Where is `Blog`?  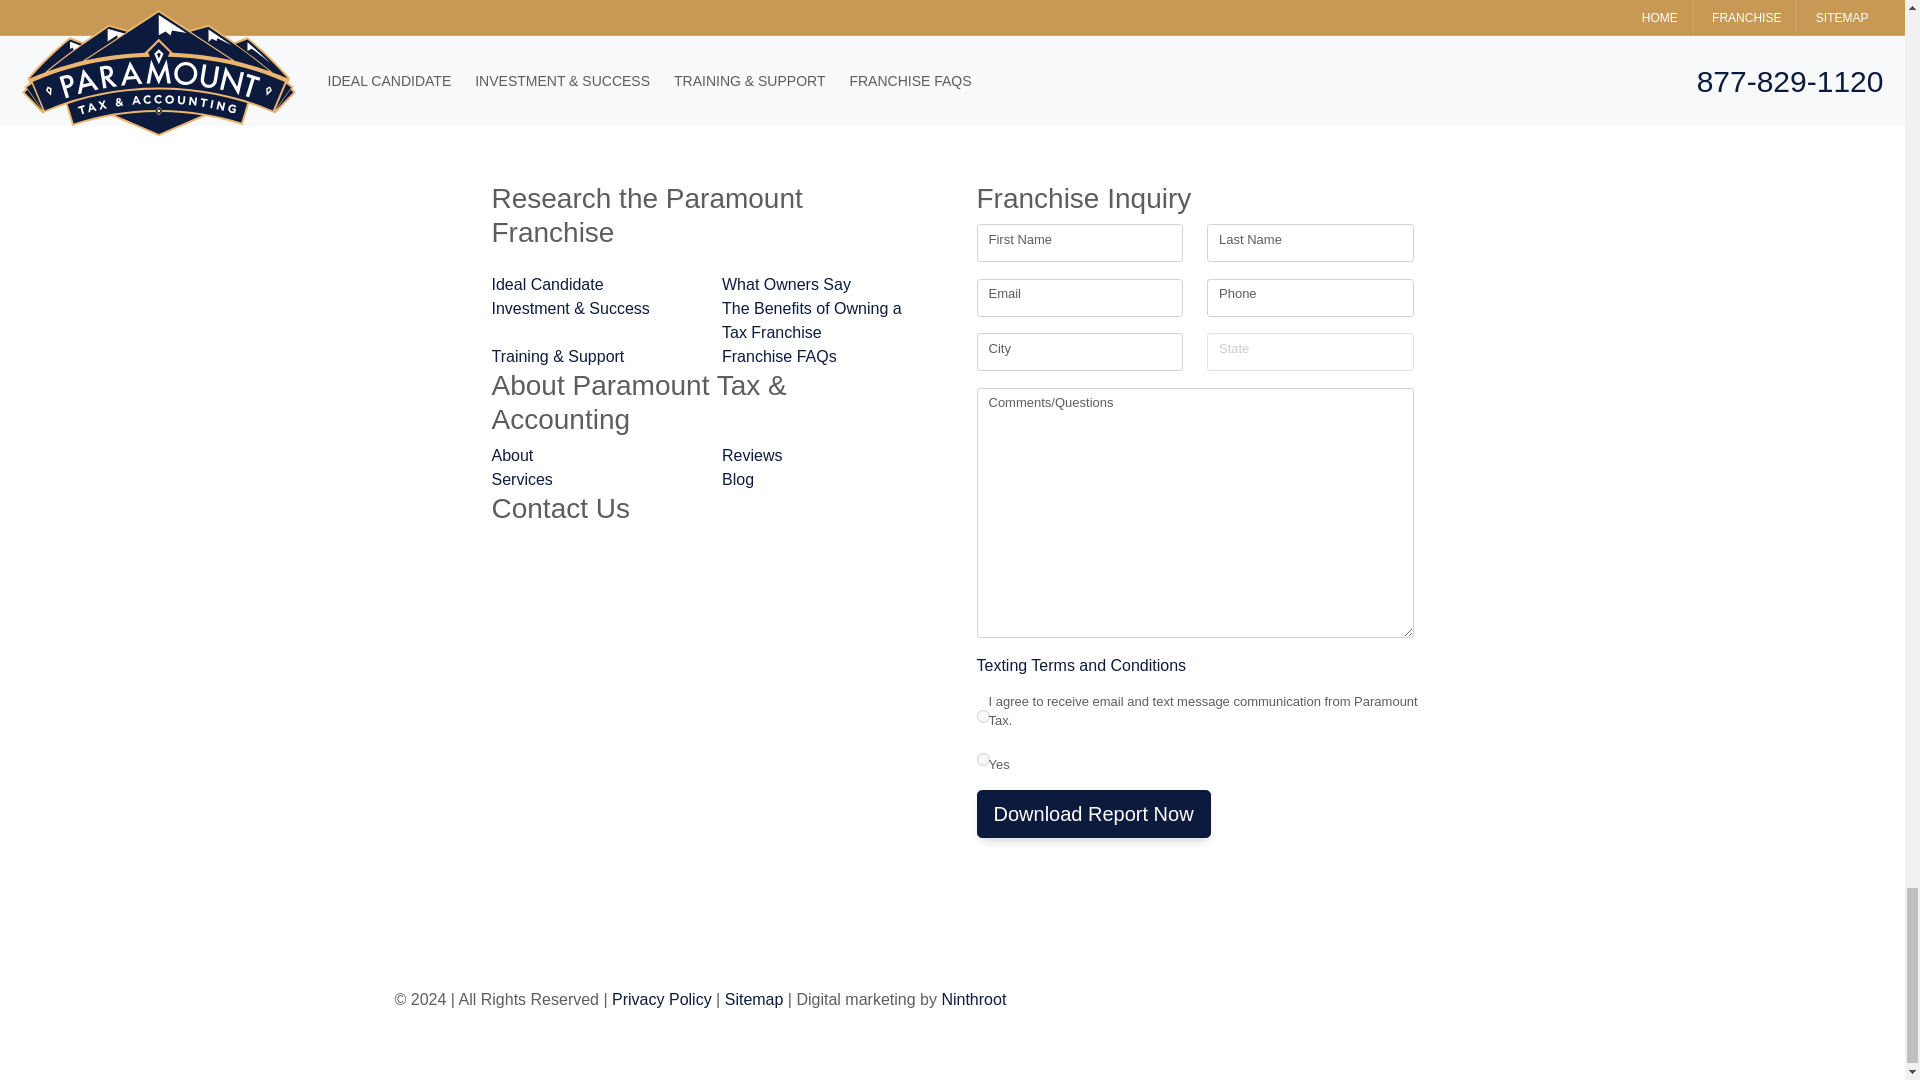 Blog is located at coordinates (825, 480).